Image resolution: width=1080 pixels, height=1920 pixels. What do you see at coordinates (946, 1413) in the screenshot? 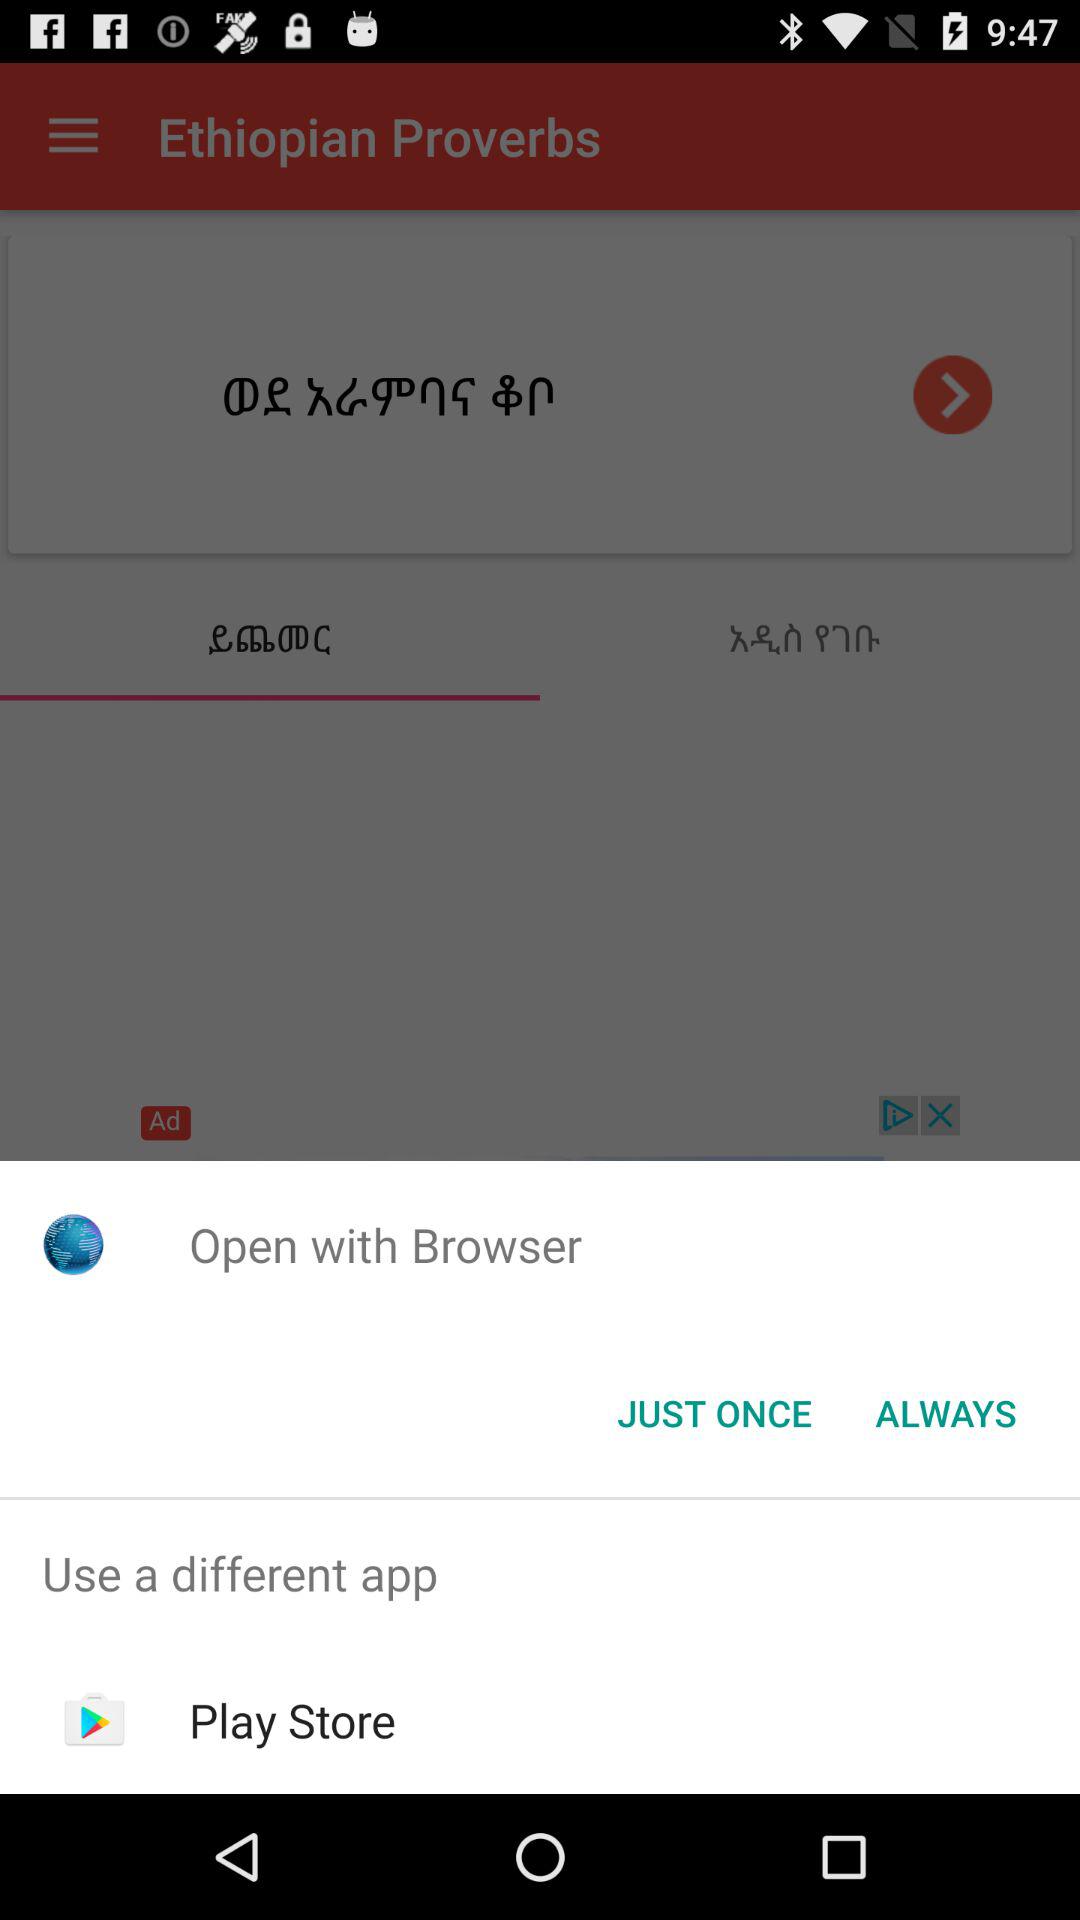
I see `click item at the bottom right corner` at bounding box center [946, 1413].